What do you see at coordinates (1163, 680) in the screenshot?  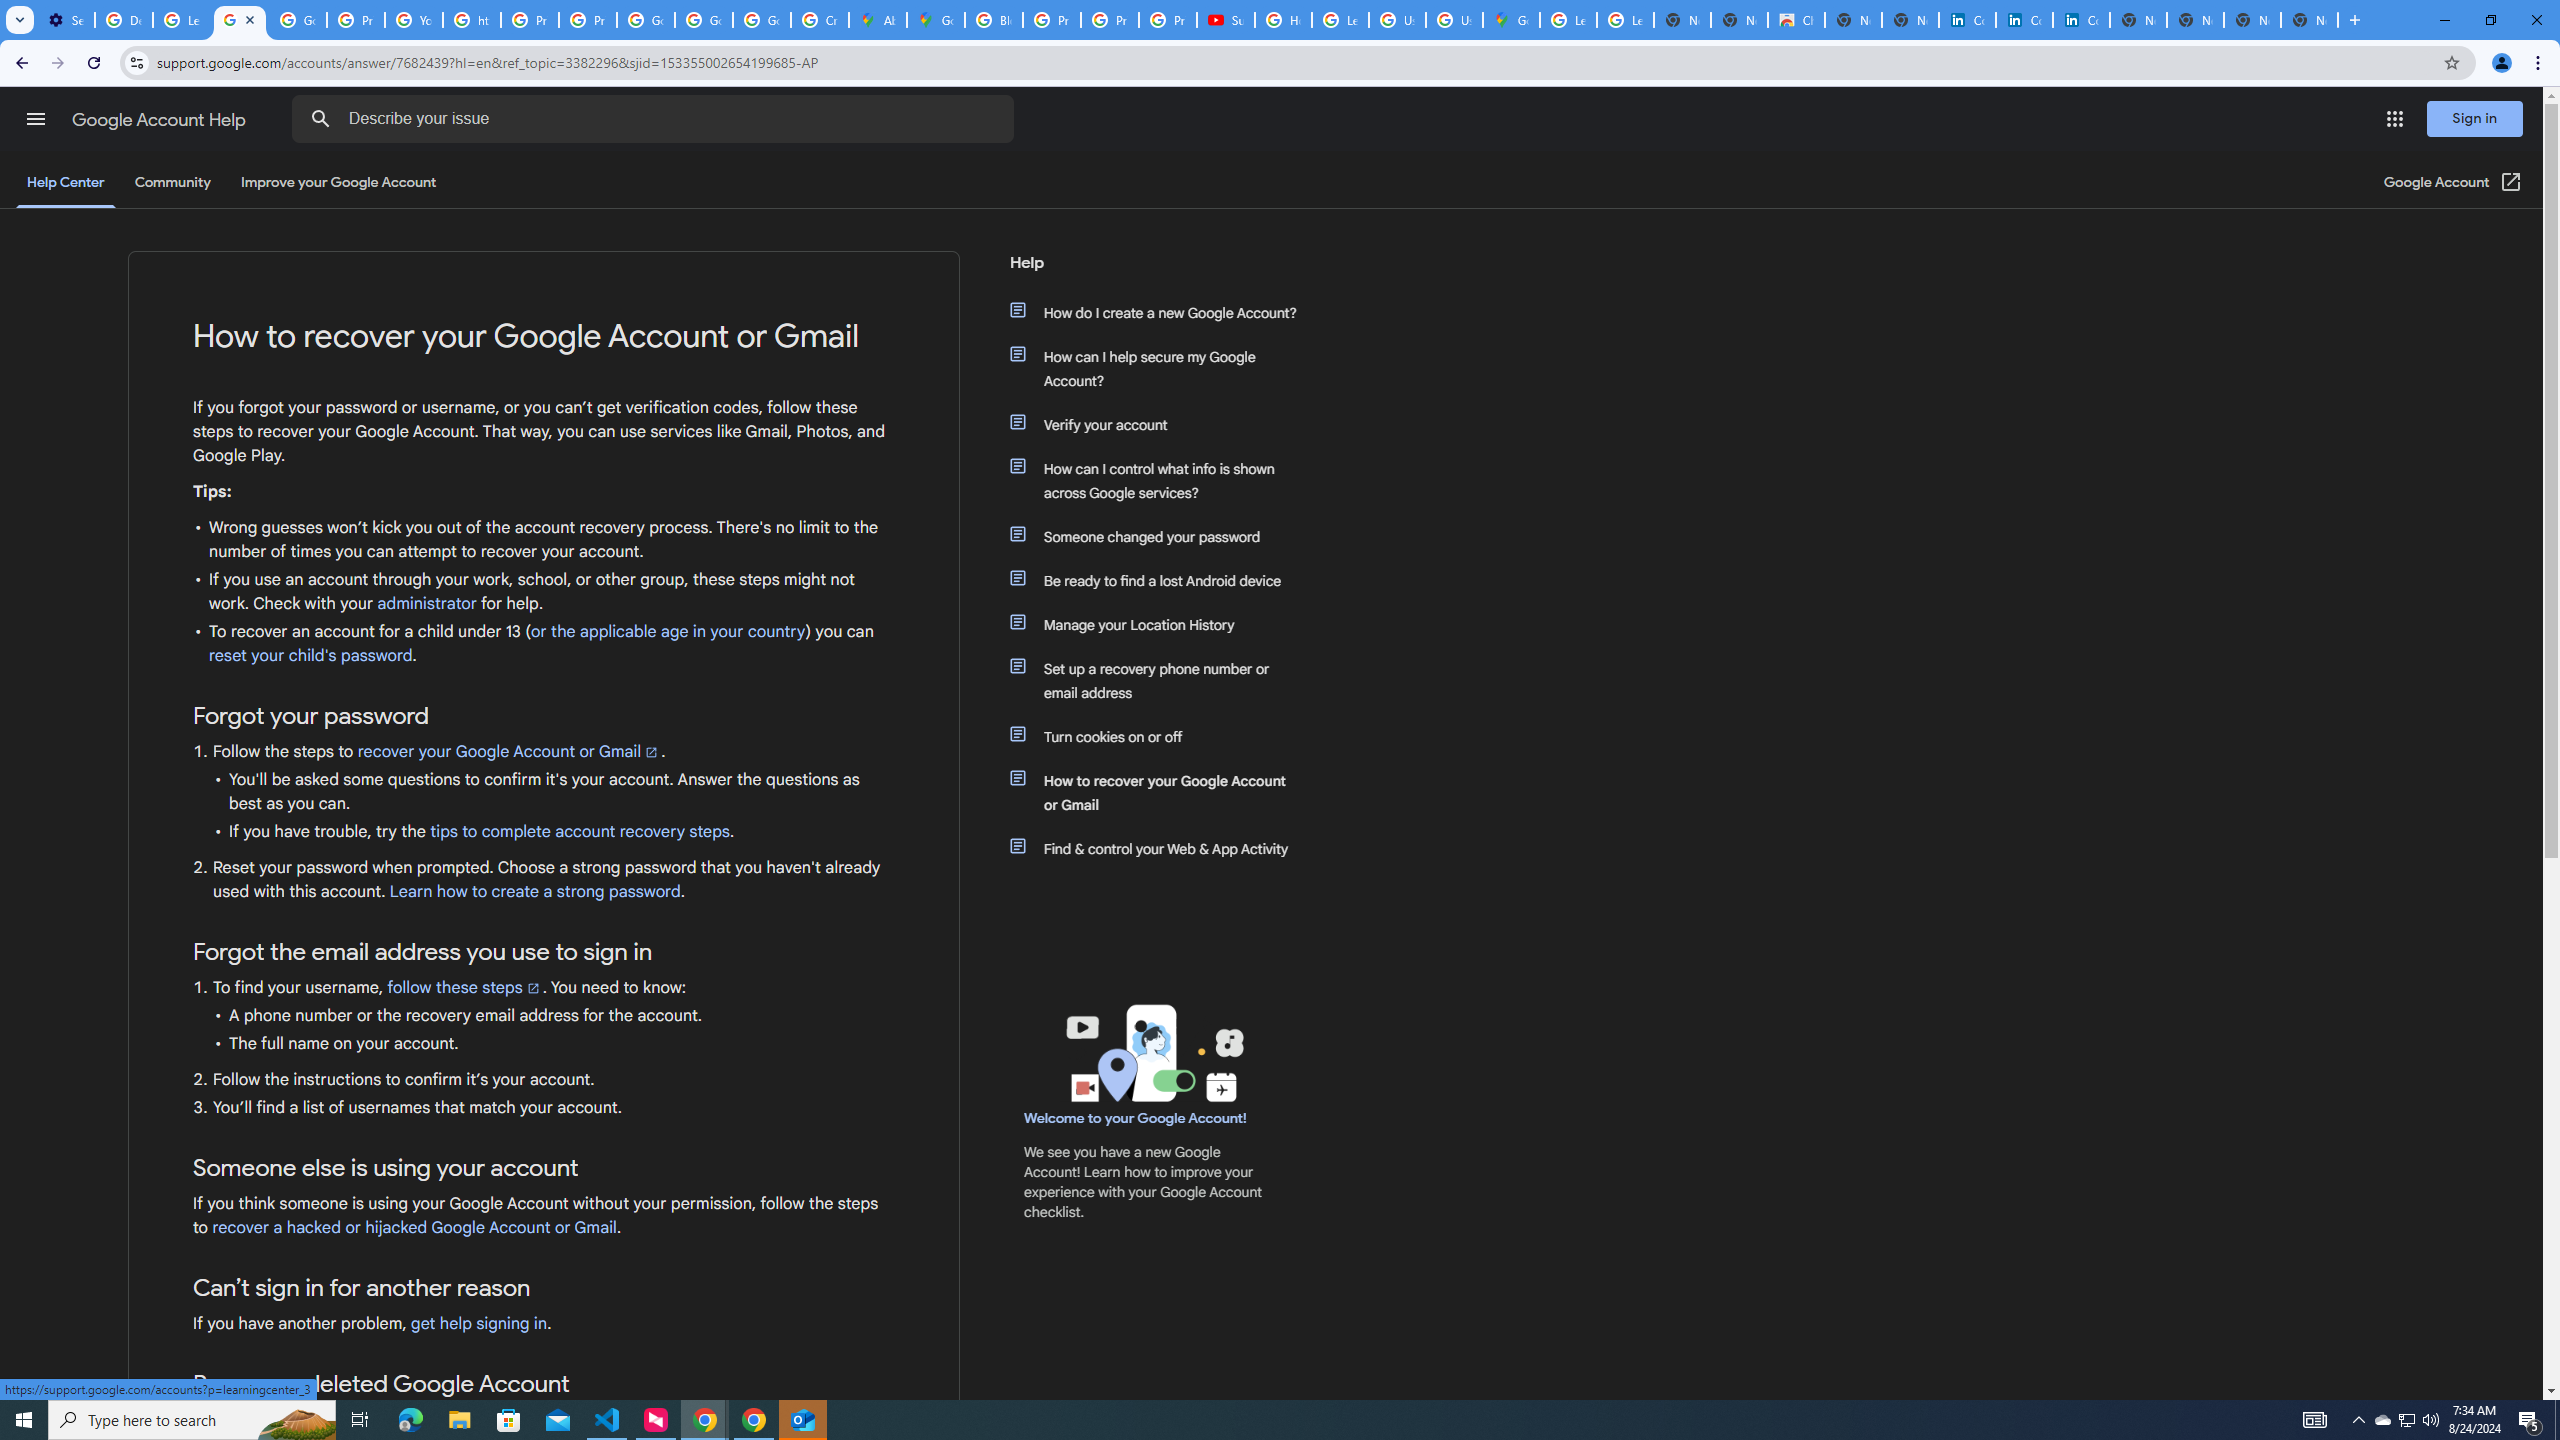 I see `Set up a recovery phone number or email address` at bounding box center [1163, 680].